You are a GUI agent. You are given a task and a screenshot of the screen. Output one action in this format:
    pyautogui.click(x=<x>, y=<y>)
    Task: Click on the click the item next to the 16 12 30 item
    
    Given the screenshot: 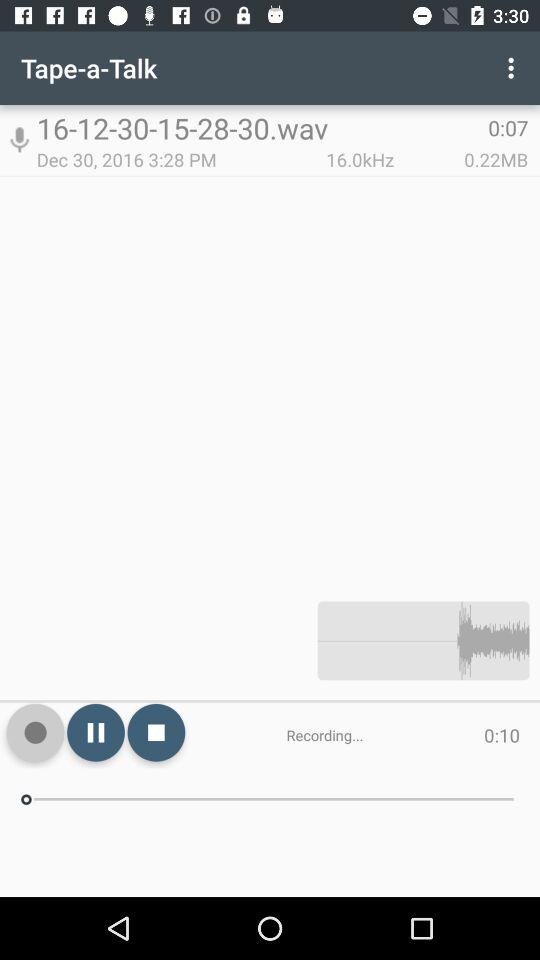 What is the action you would take?
    pyautogui.click(x=514, y=68)
    